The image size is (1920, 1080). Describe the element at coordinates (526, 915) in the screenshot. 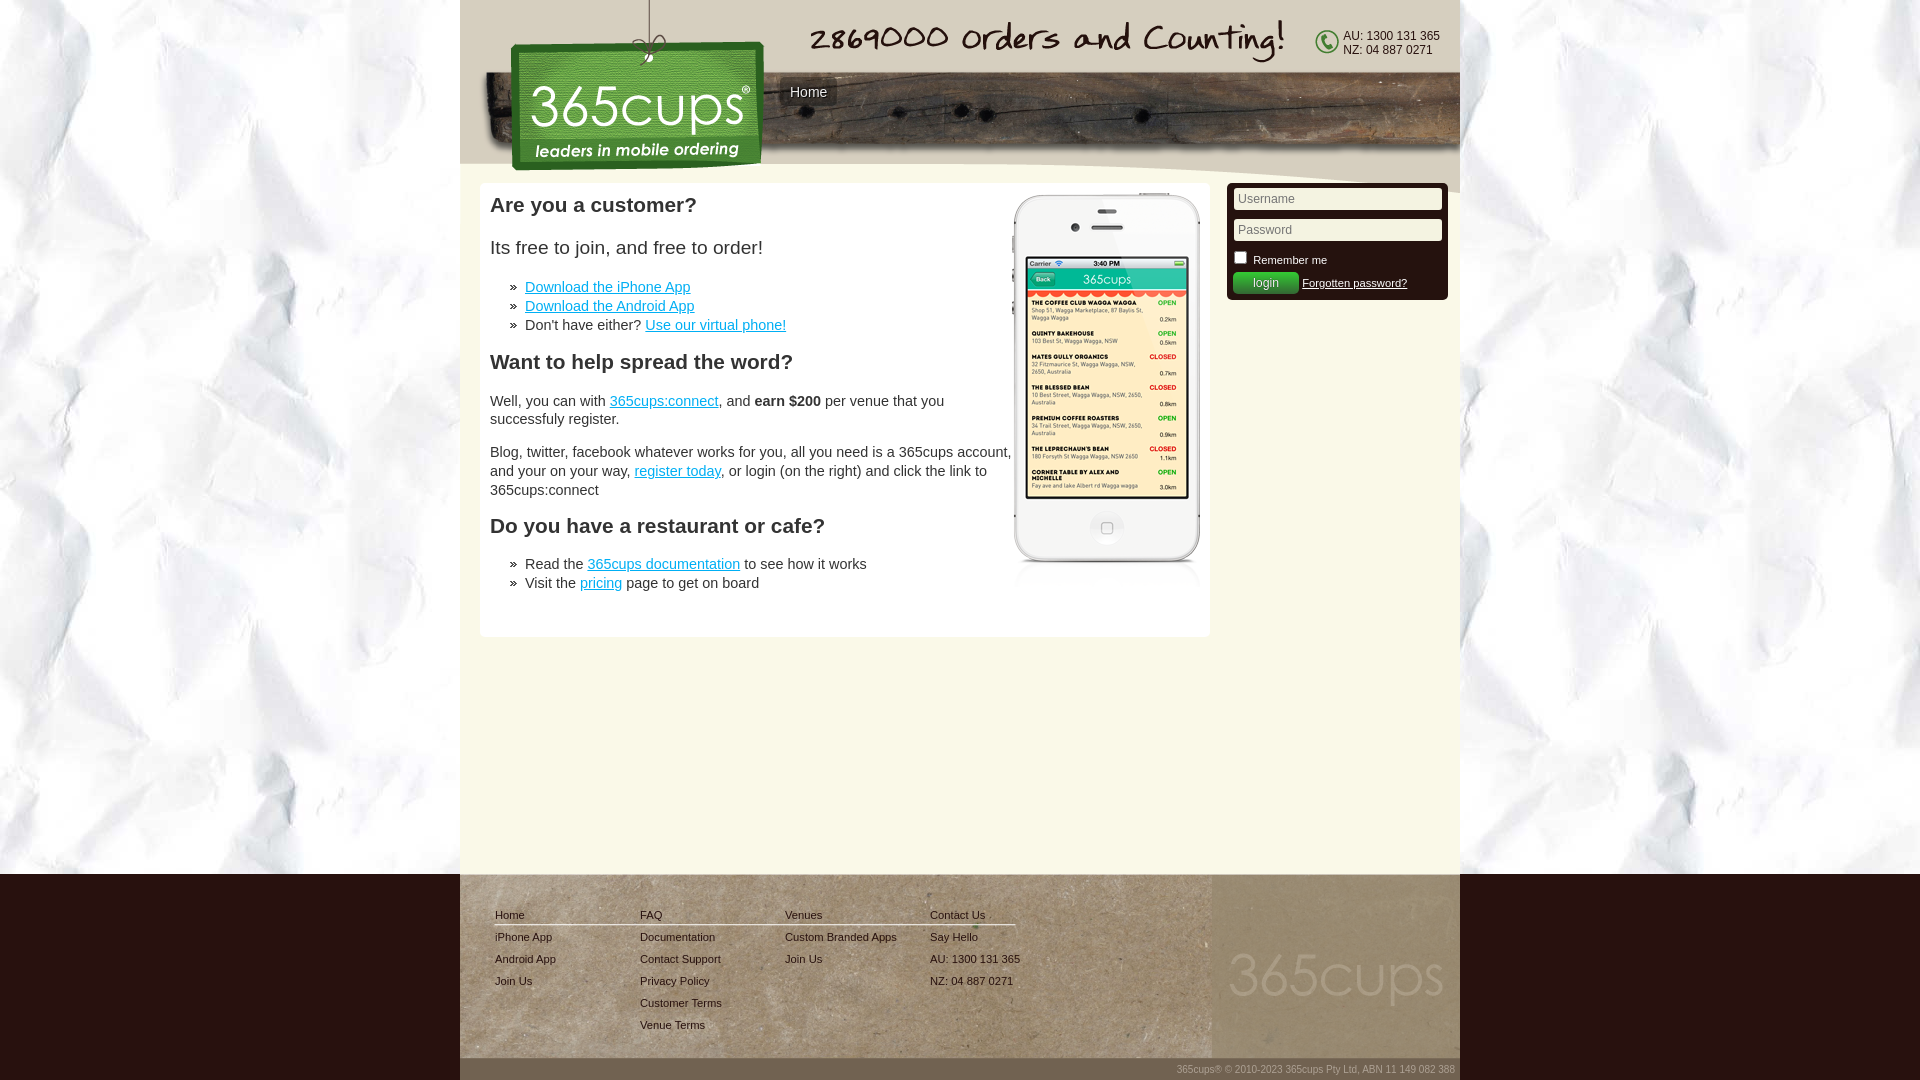

I see `Home` at that location.